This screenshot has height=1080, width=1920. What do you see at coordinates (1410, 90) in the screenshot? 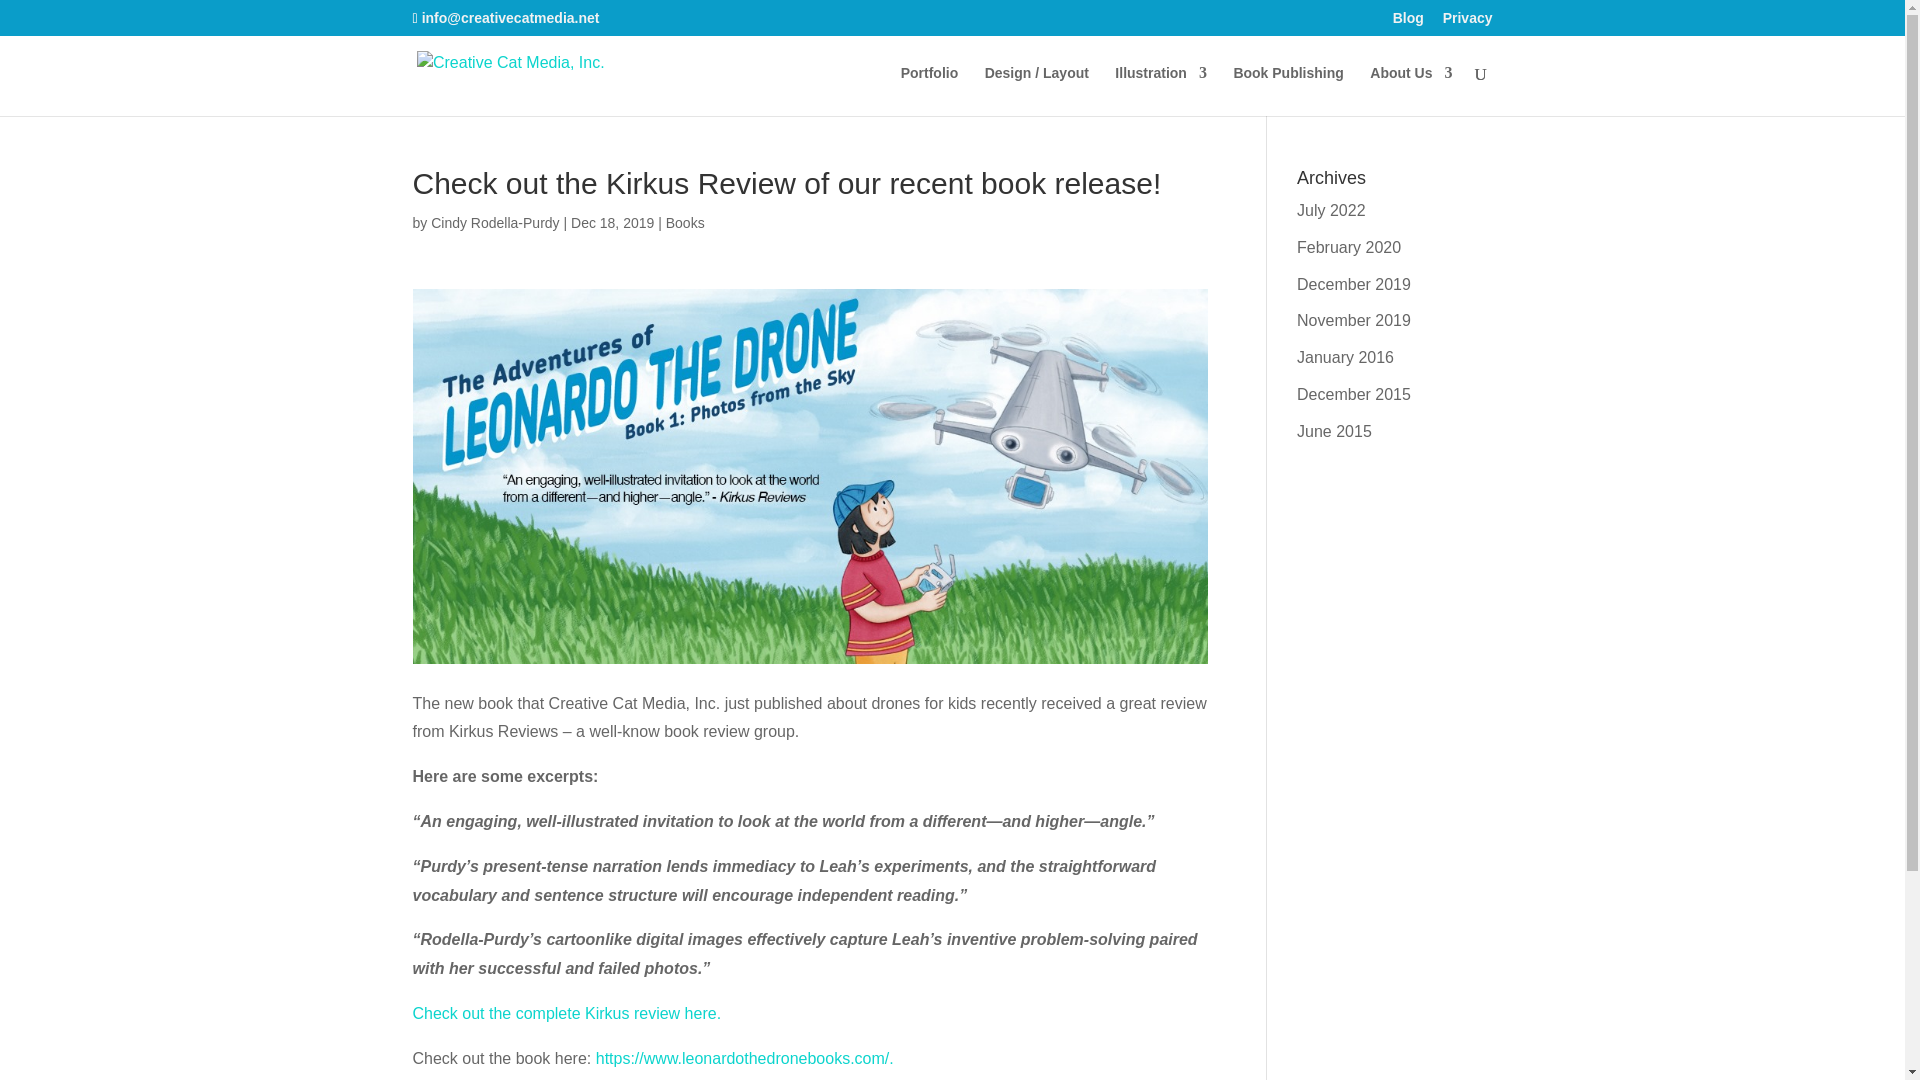
I see `About Us` at bounding box center [1410, 90].